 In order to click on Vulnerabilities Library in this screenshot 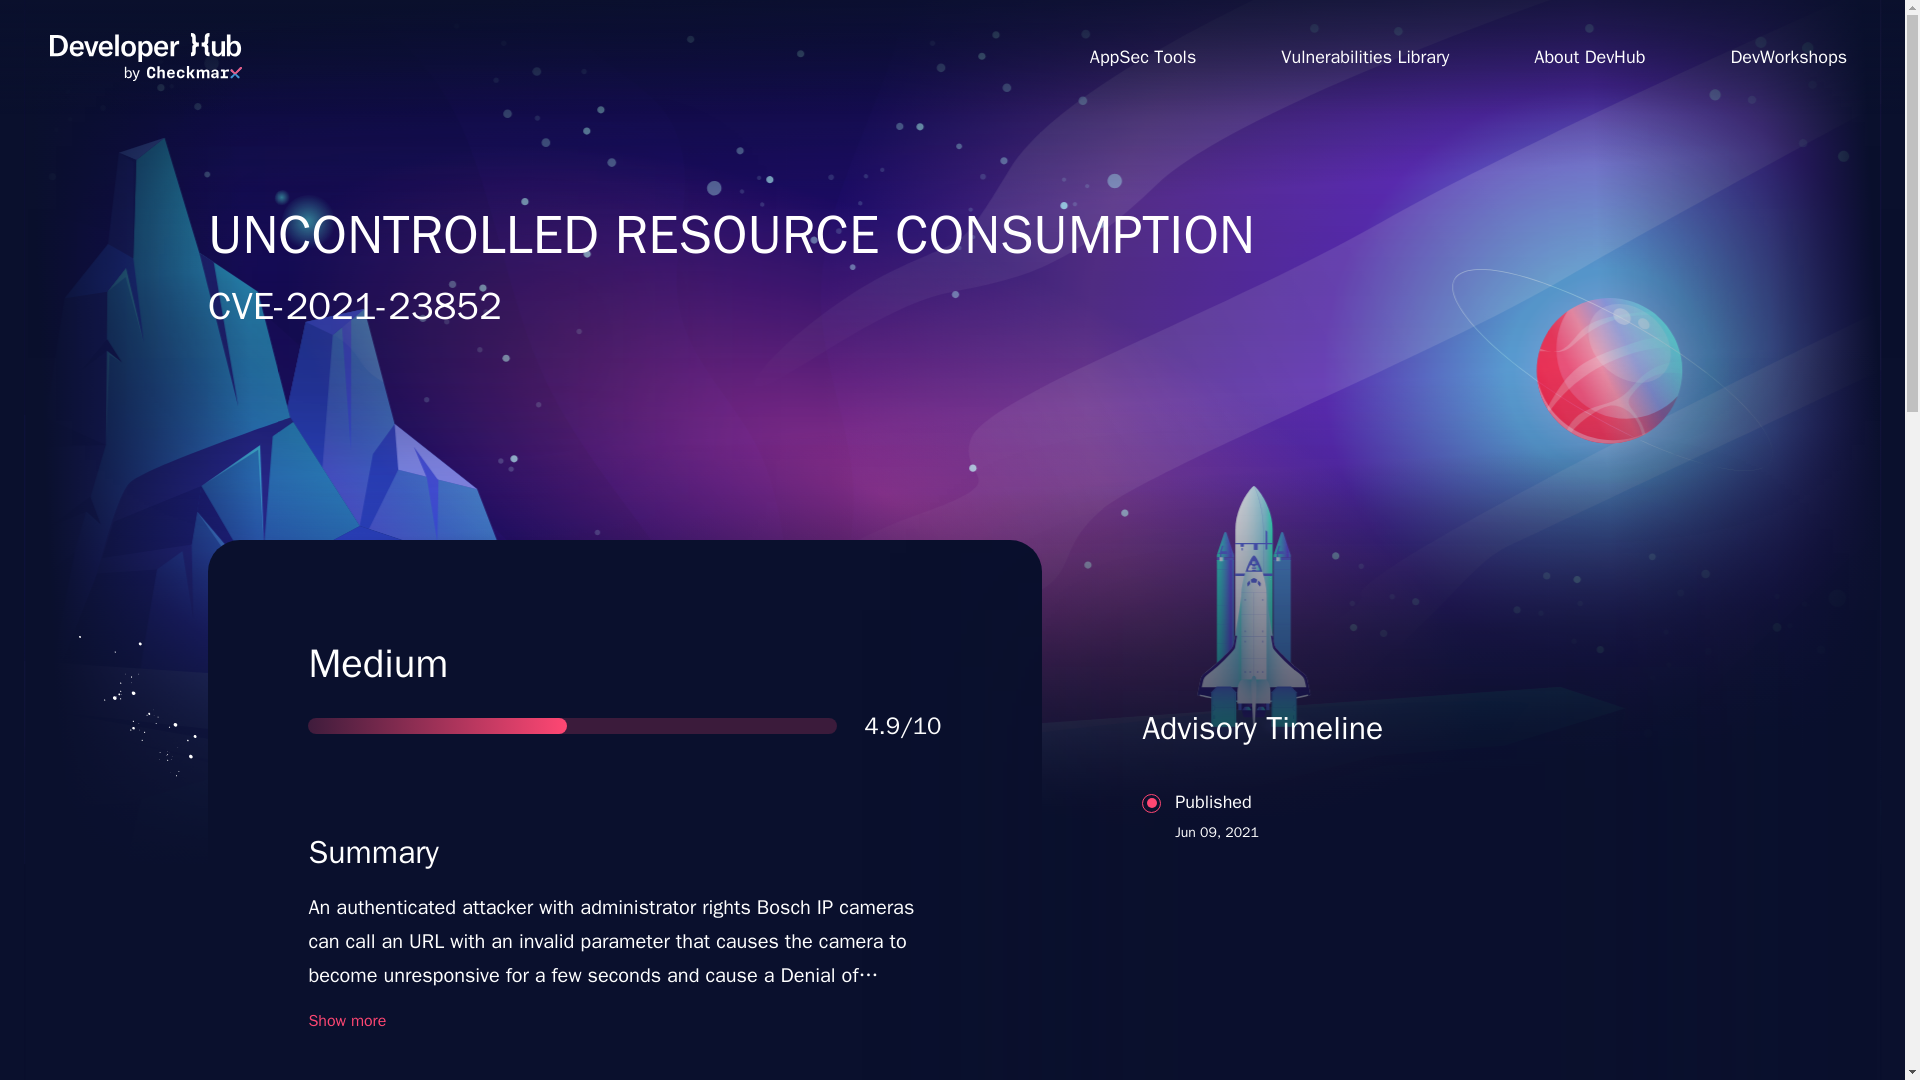, I will do `click(1590, 56)`.